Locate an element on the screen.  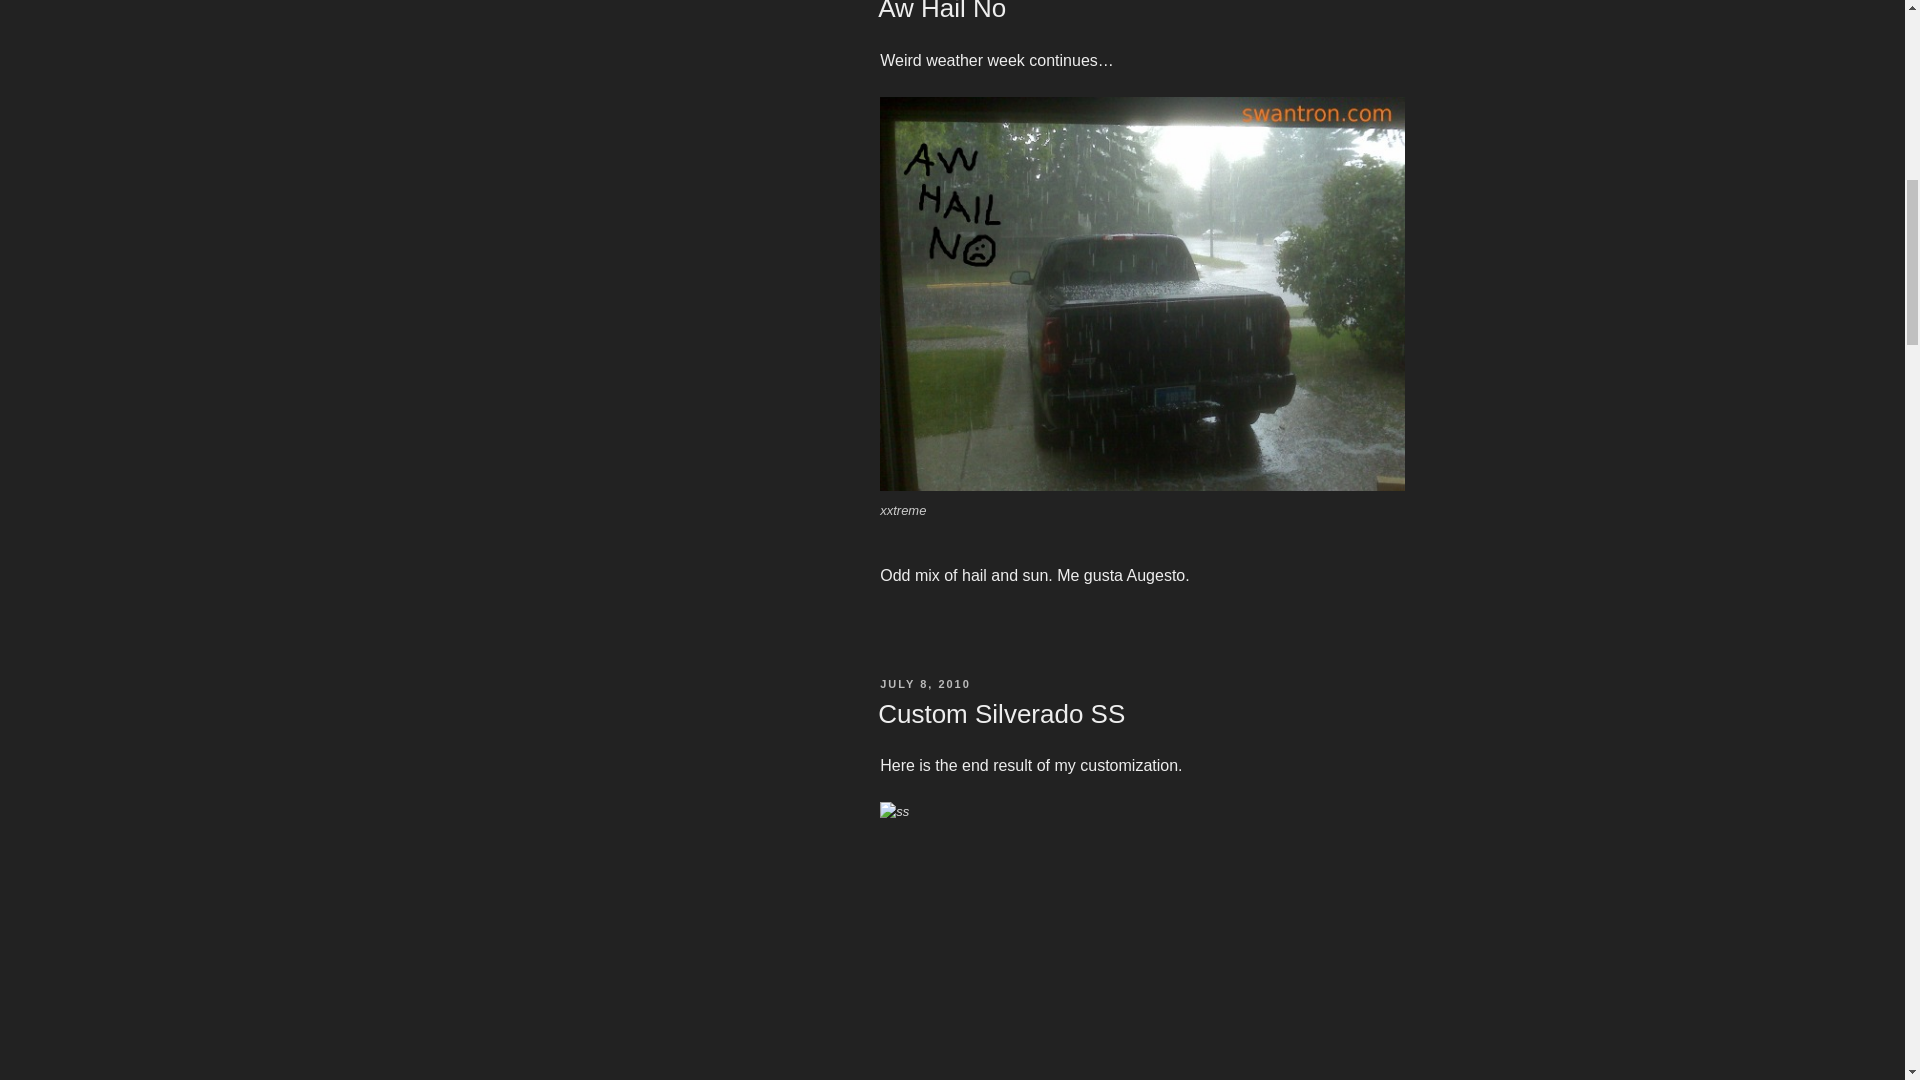
Silverado-SS is located at coordinates (1141, 941).